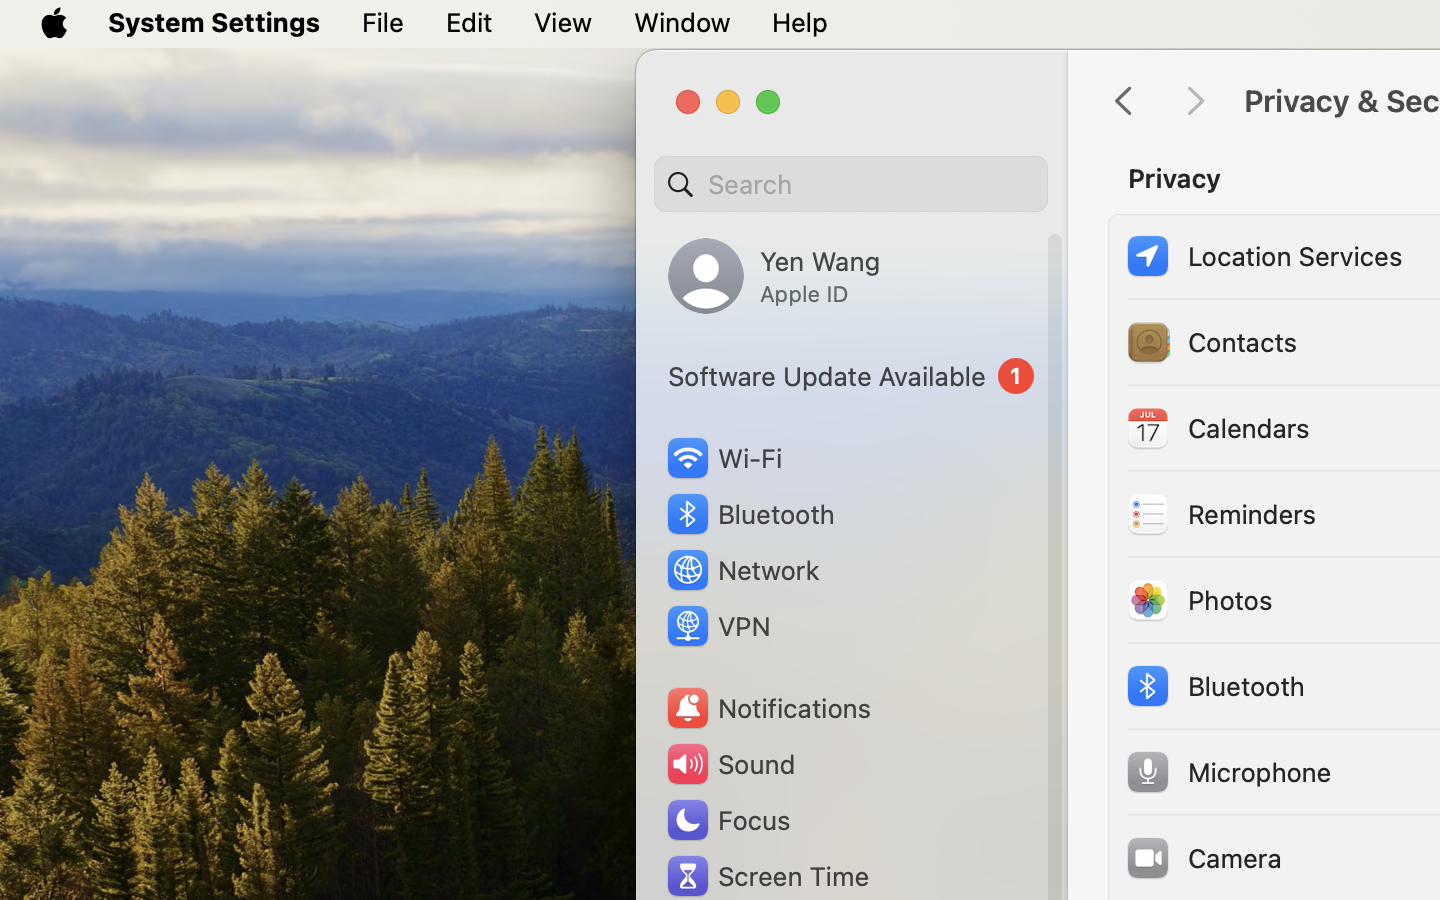 This screenshot has width=1440, height=900. What do you see at coordinates (742, 570) in the screenshot?
I see `Network` at bounding box center [742, 570].